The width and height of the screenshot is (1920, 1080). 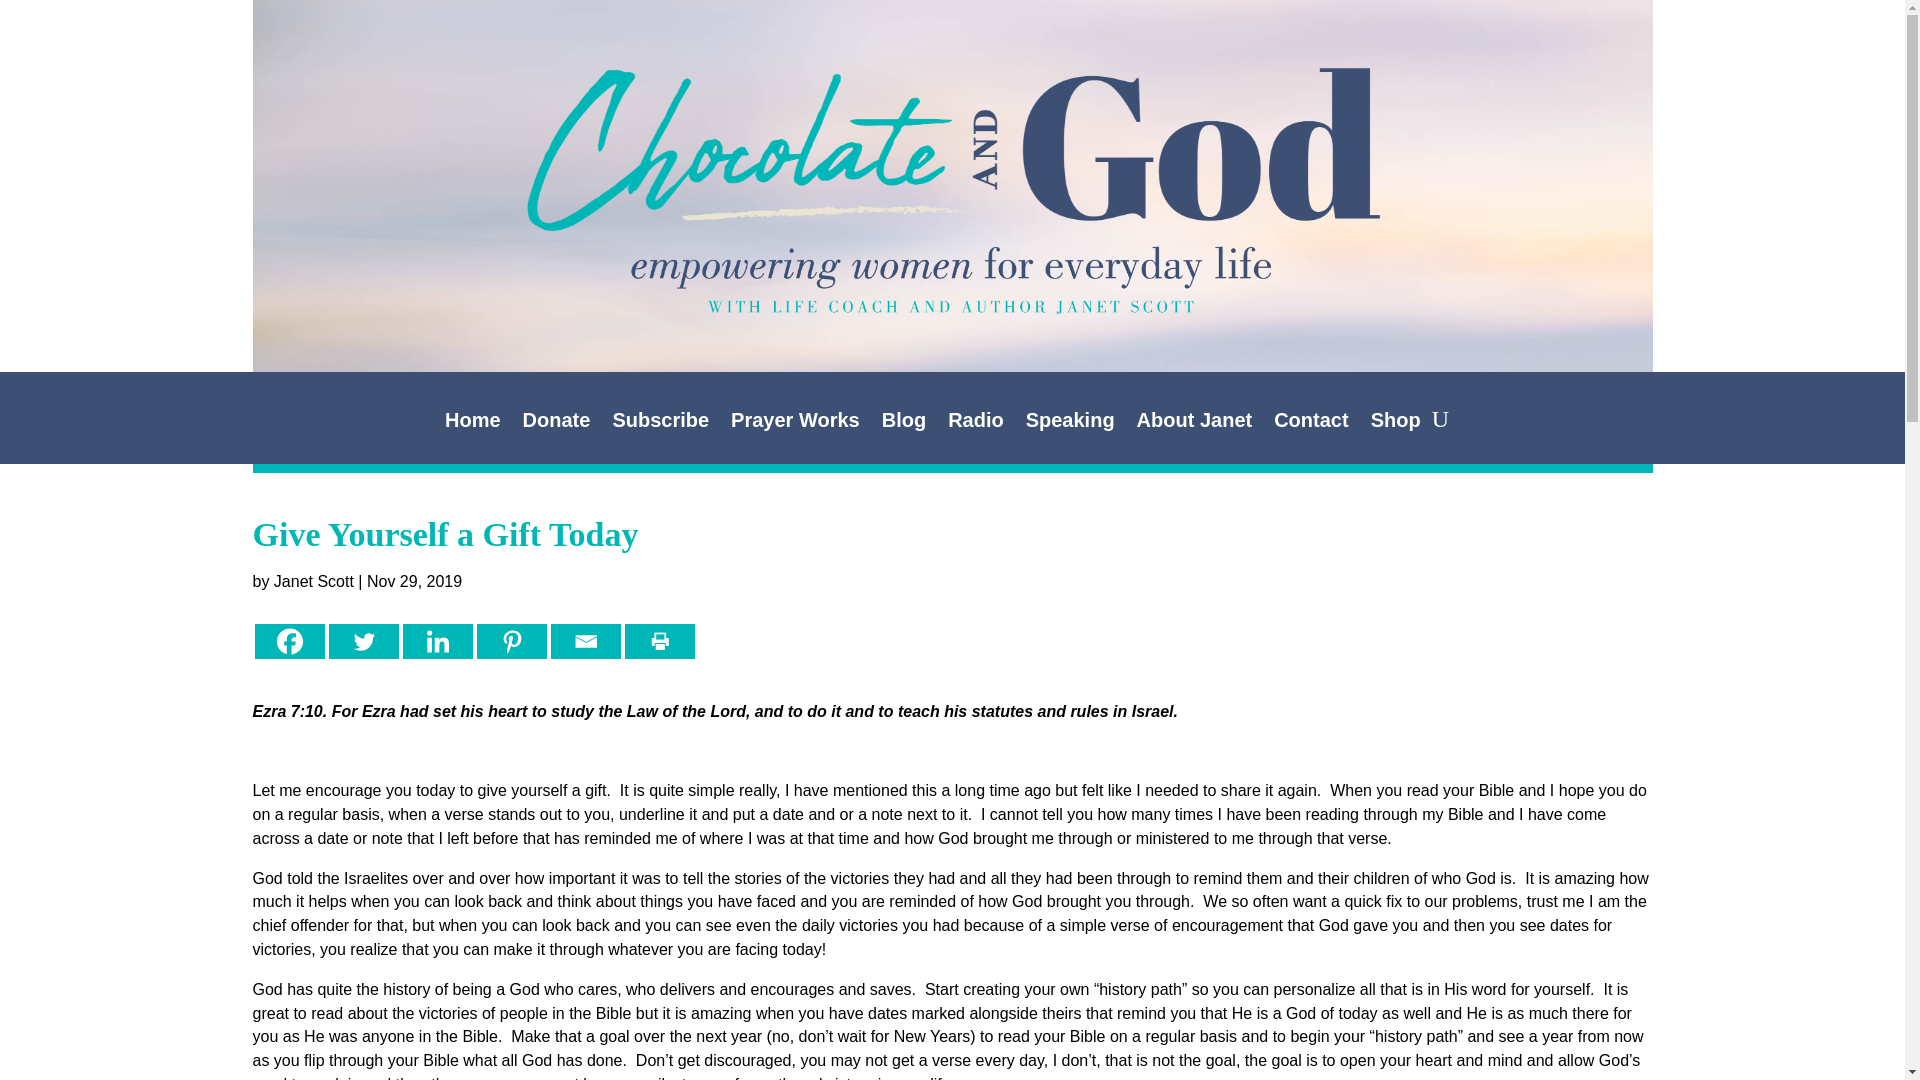 I want to click on main-logo, so click(x=951, y=148).